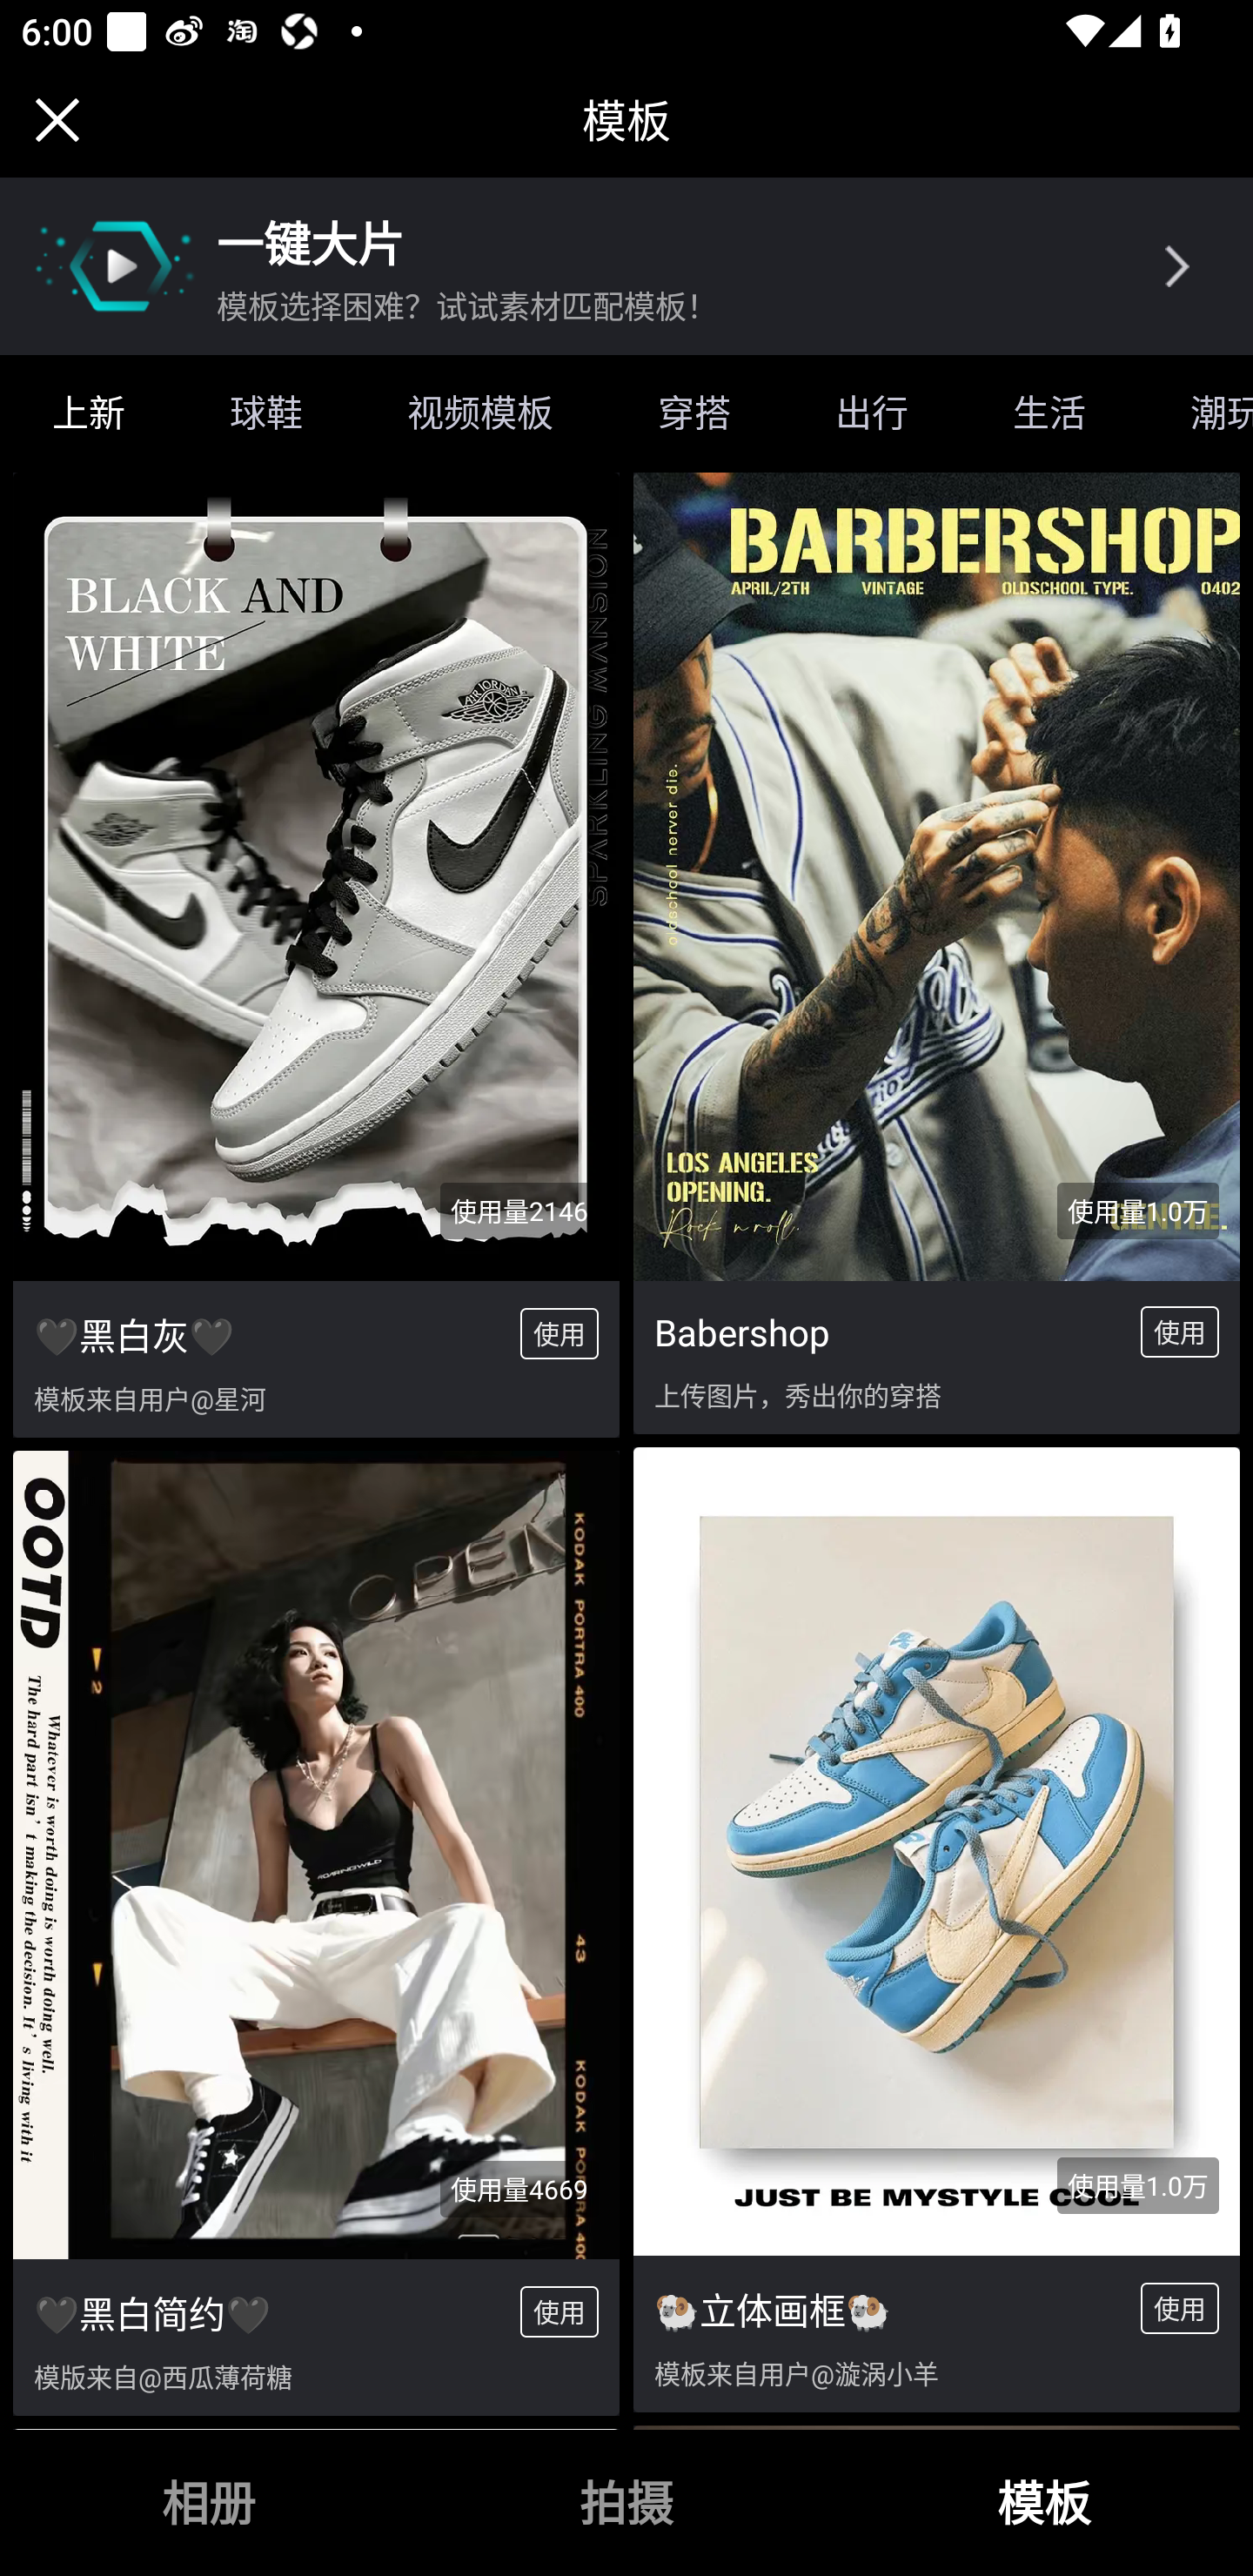  I want to click on 球鞋, so click(266, 412).